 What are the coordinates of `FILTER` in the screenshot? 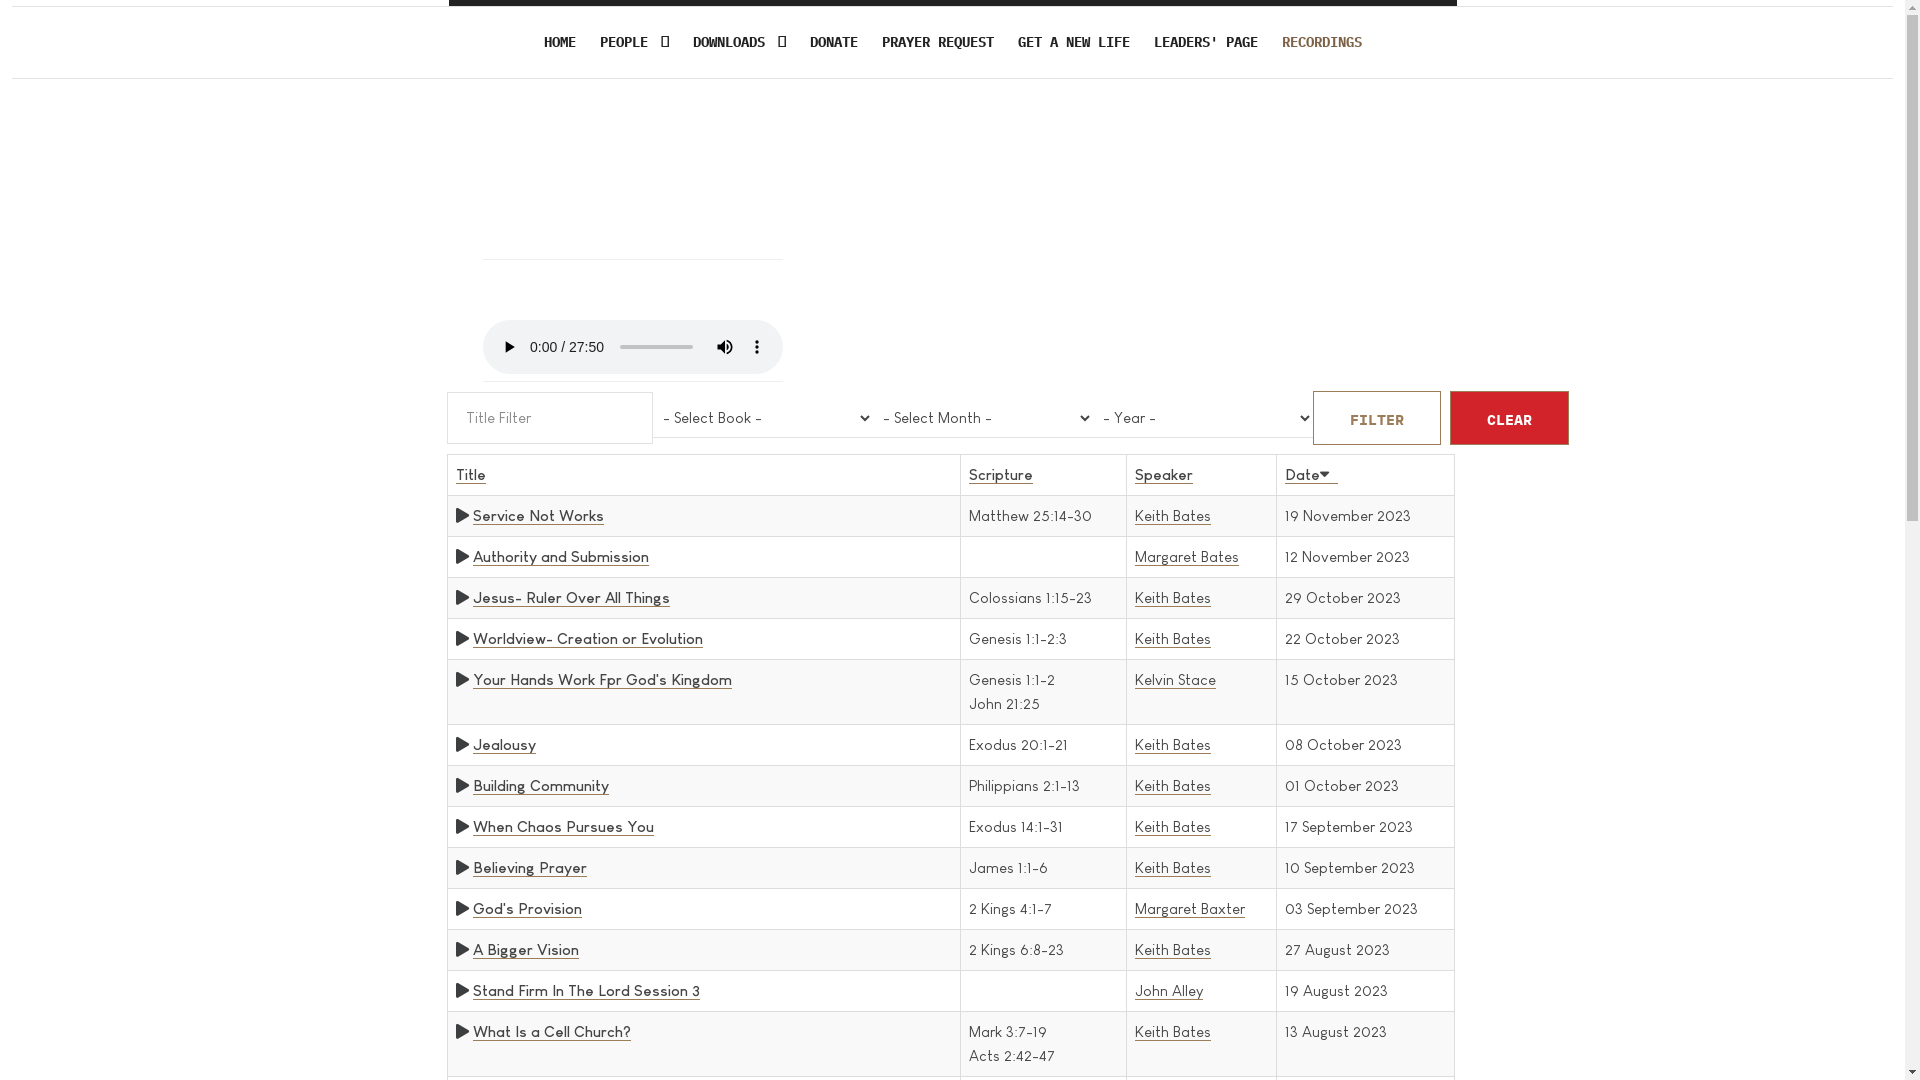 It's located at (1376, 418).